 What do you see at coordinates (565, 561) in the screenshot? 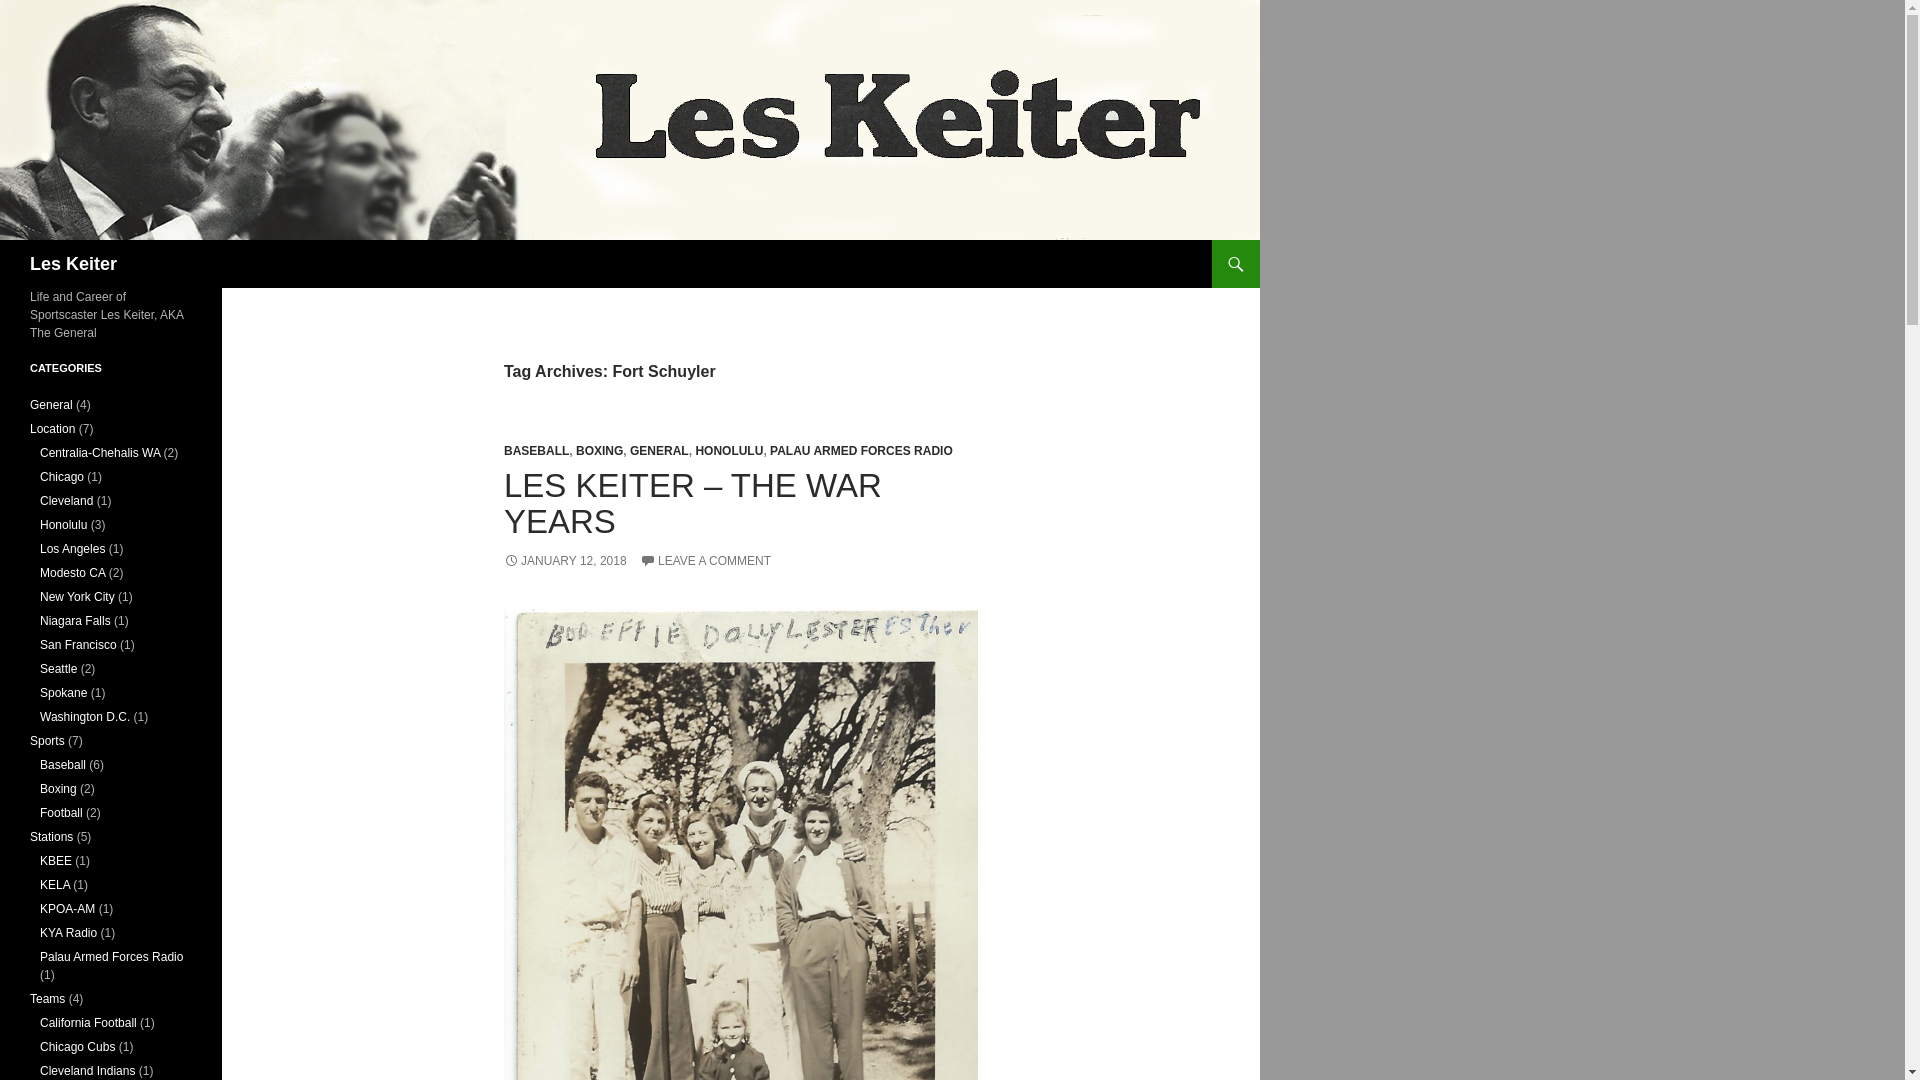
I see `JANUARY 12, 2018` at bounding box center [565, 561].